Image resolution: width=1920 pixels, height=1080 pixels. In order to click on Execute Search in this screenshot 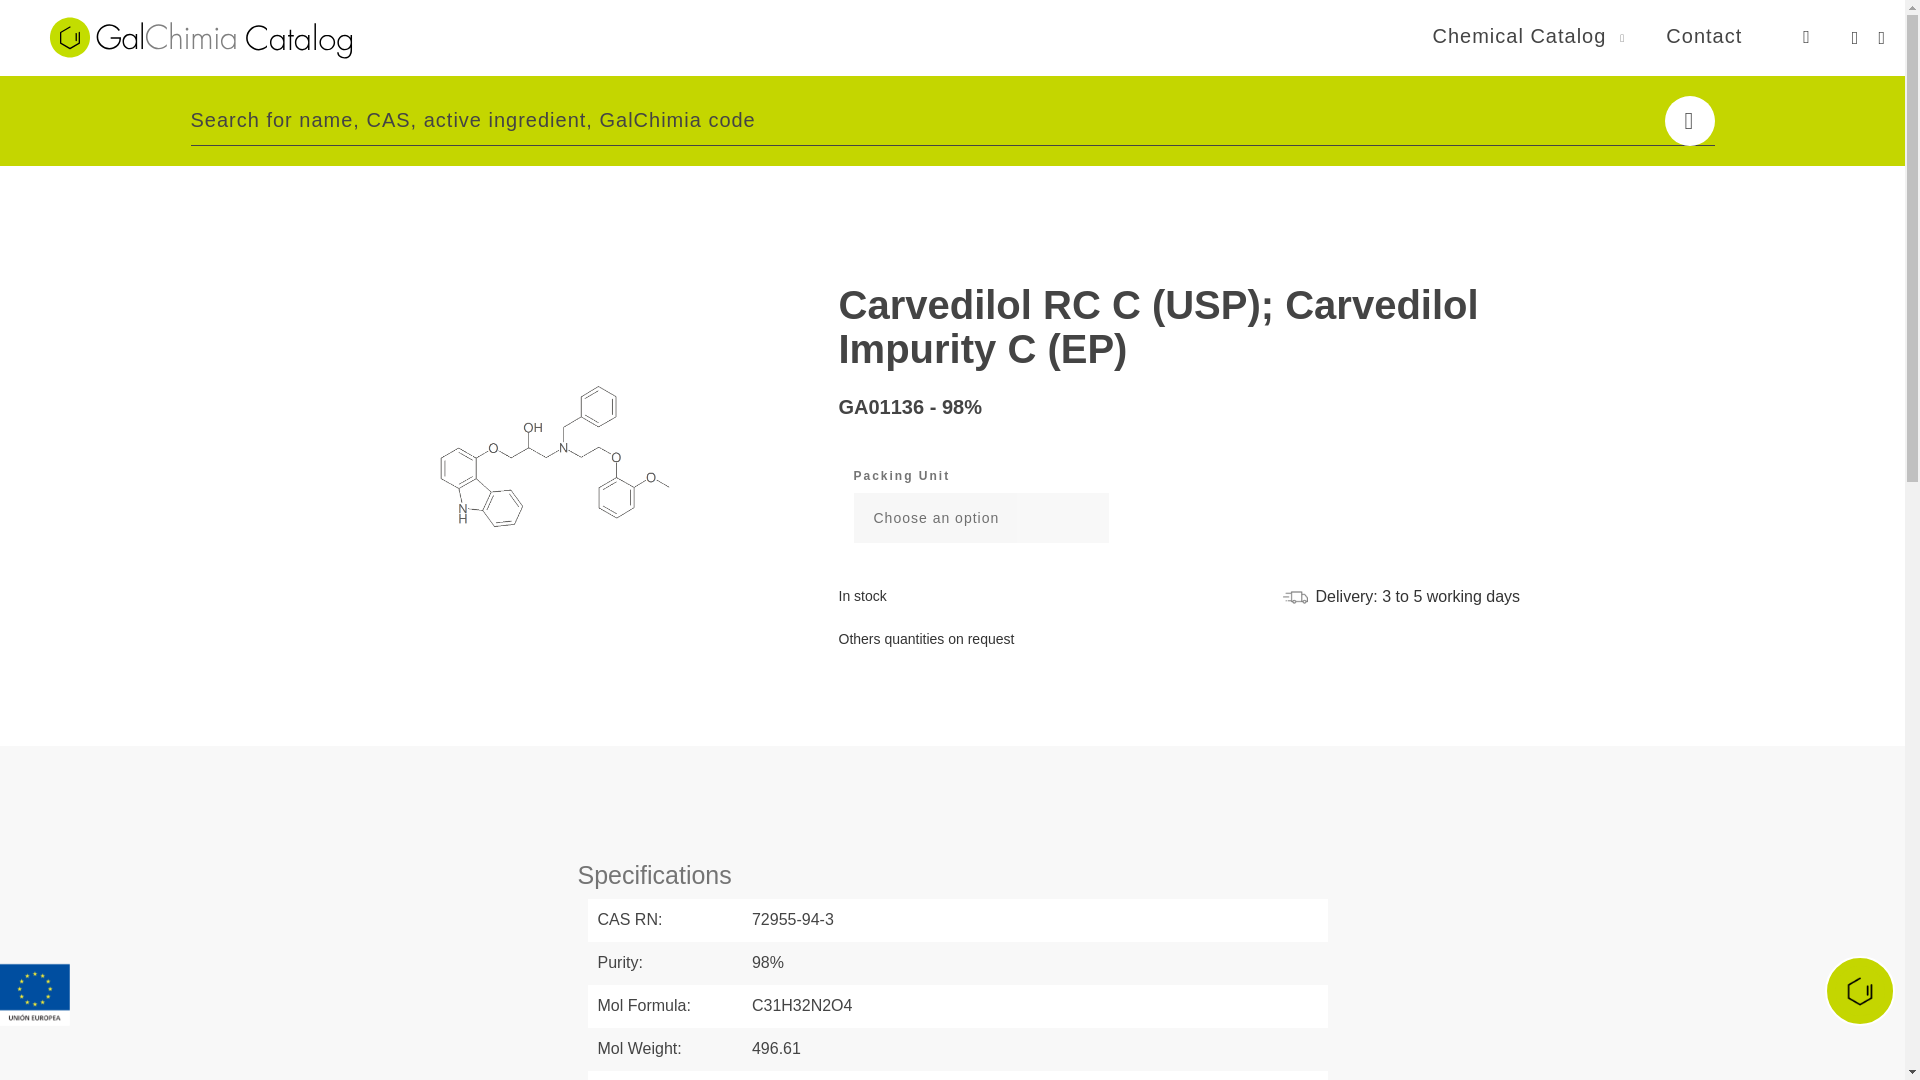, I will do `click(1689, 120)`.